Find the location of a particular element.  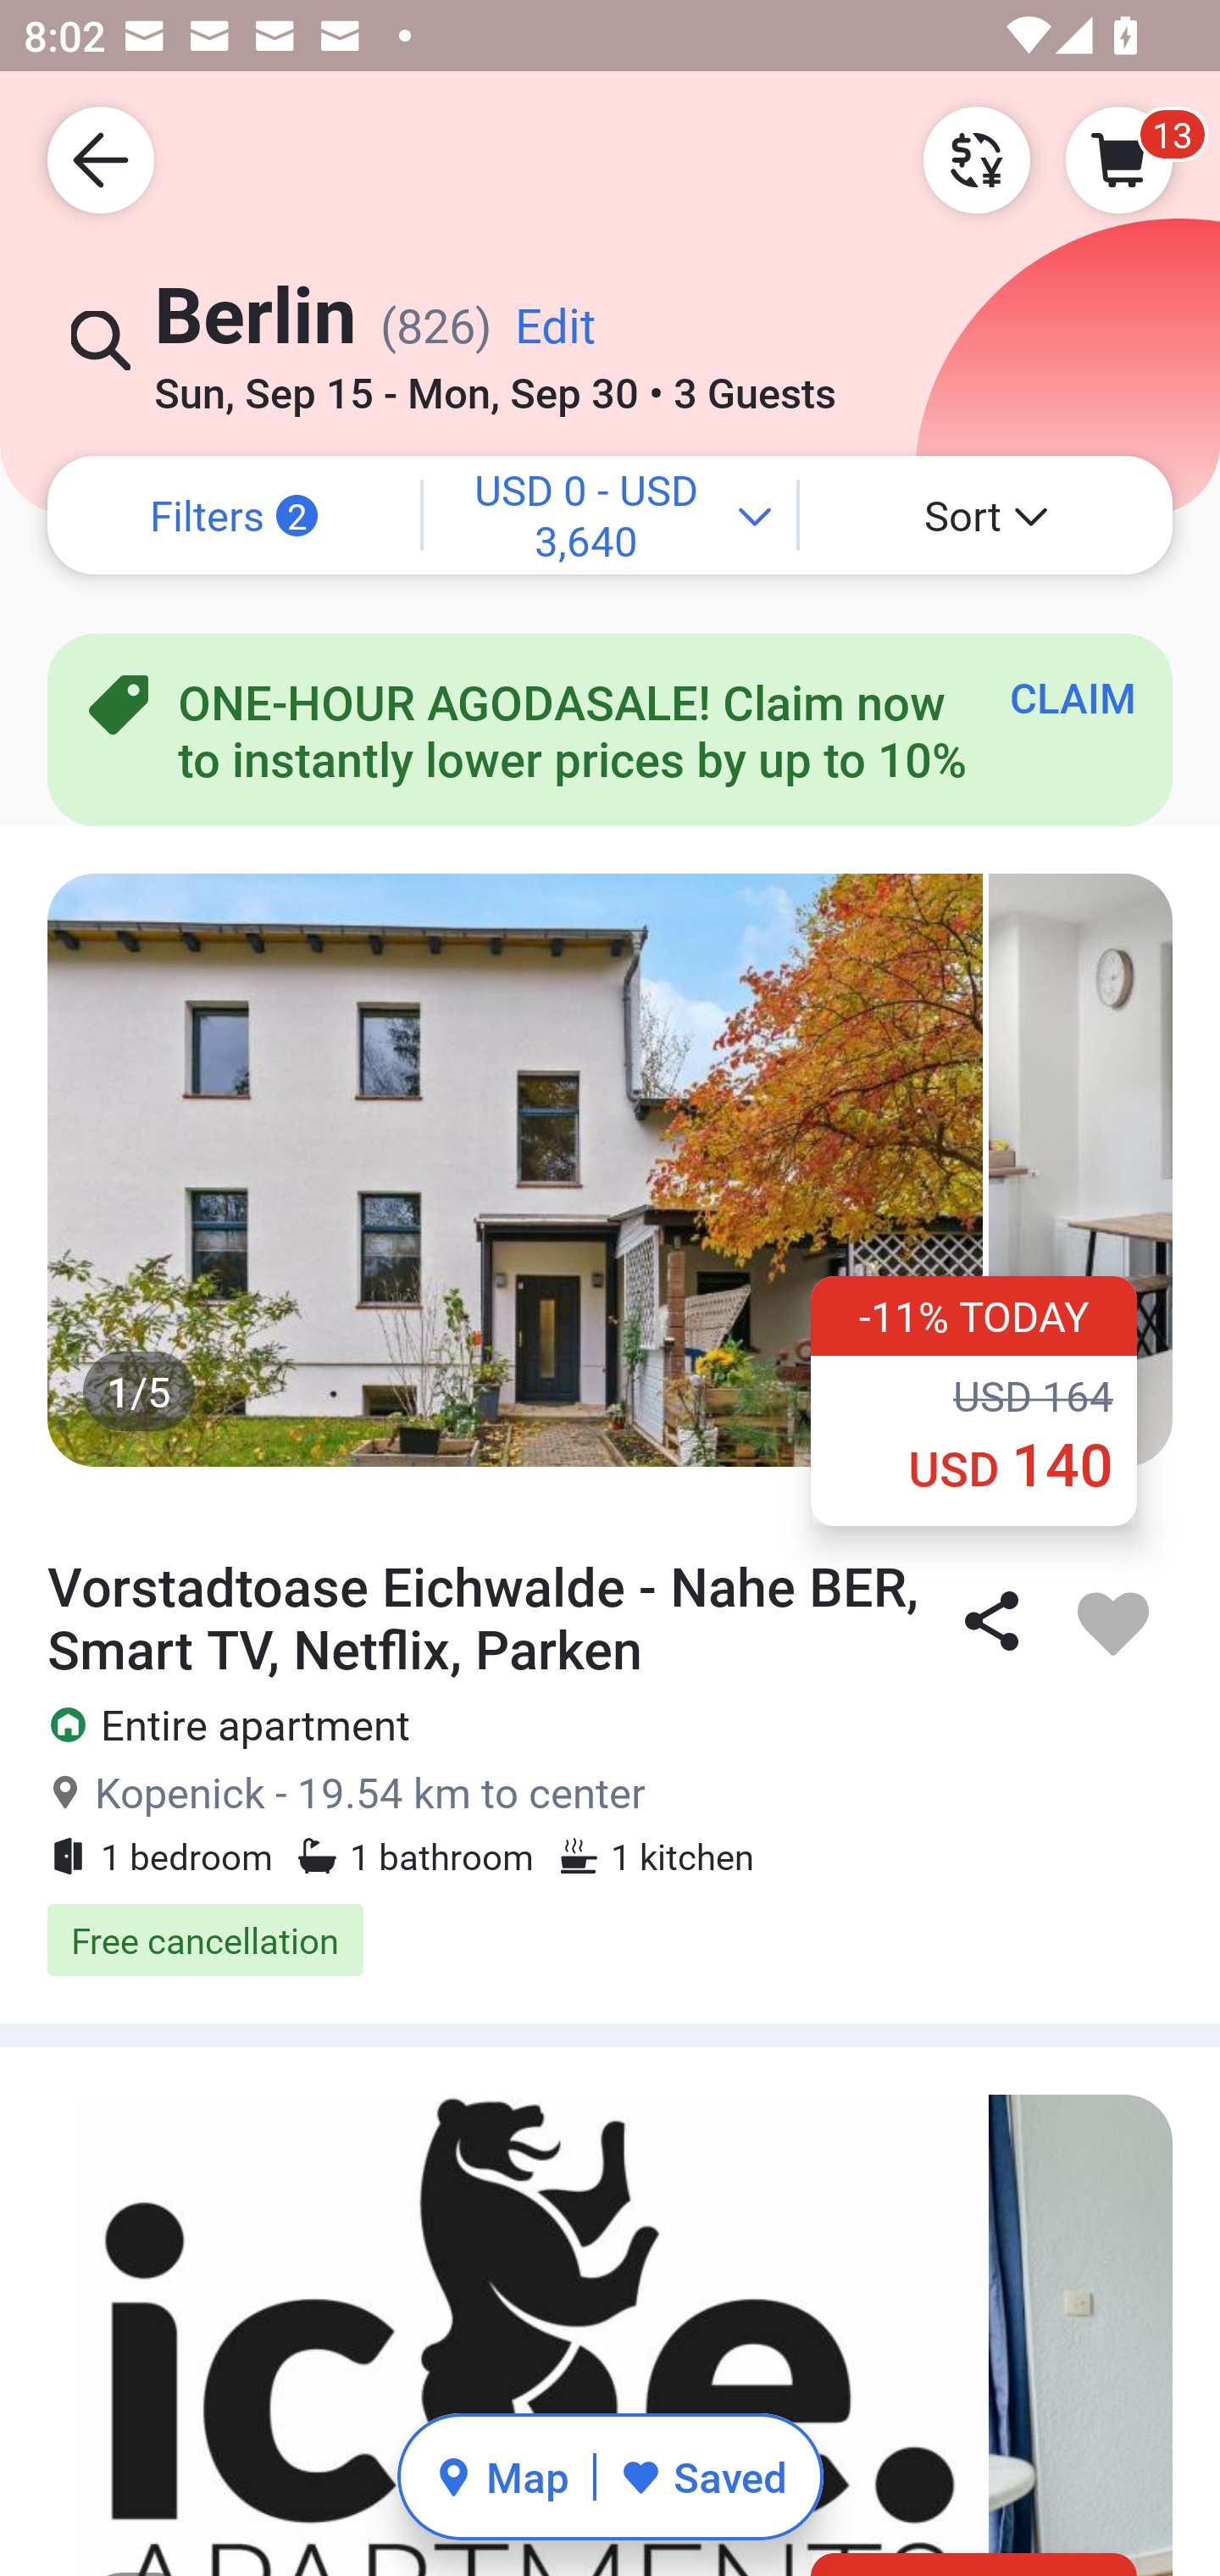

Sort is located at coordinates (986, 515).